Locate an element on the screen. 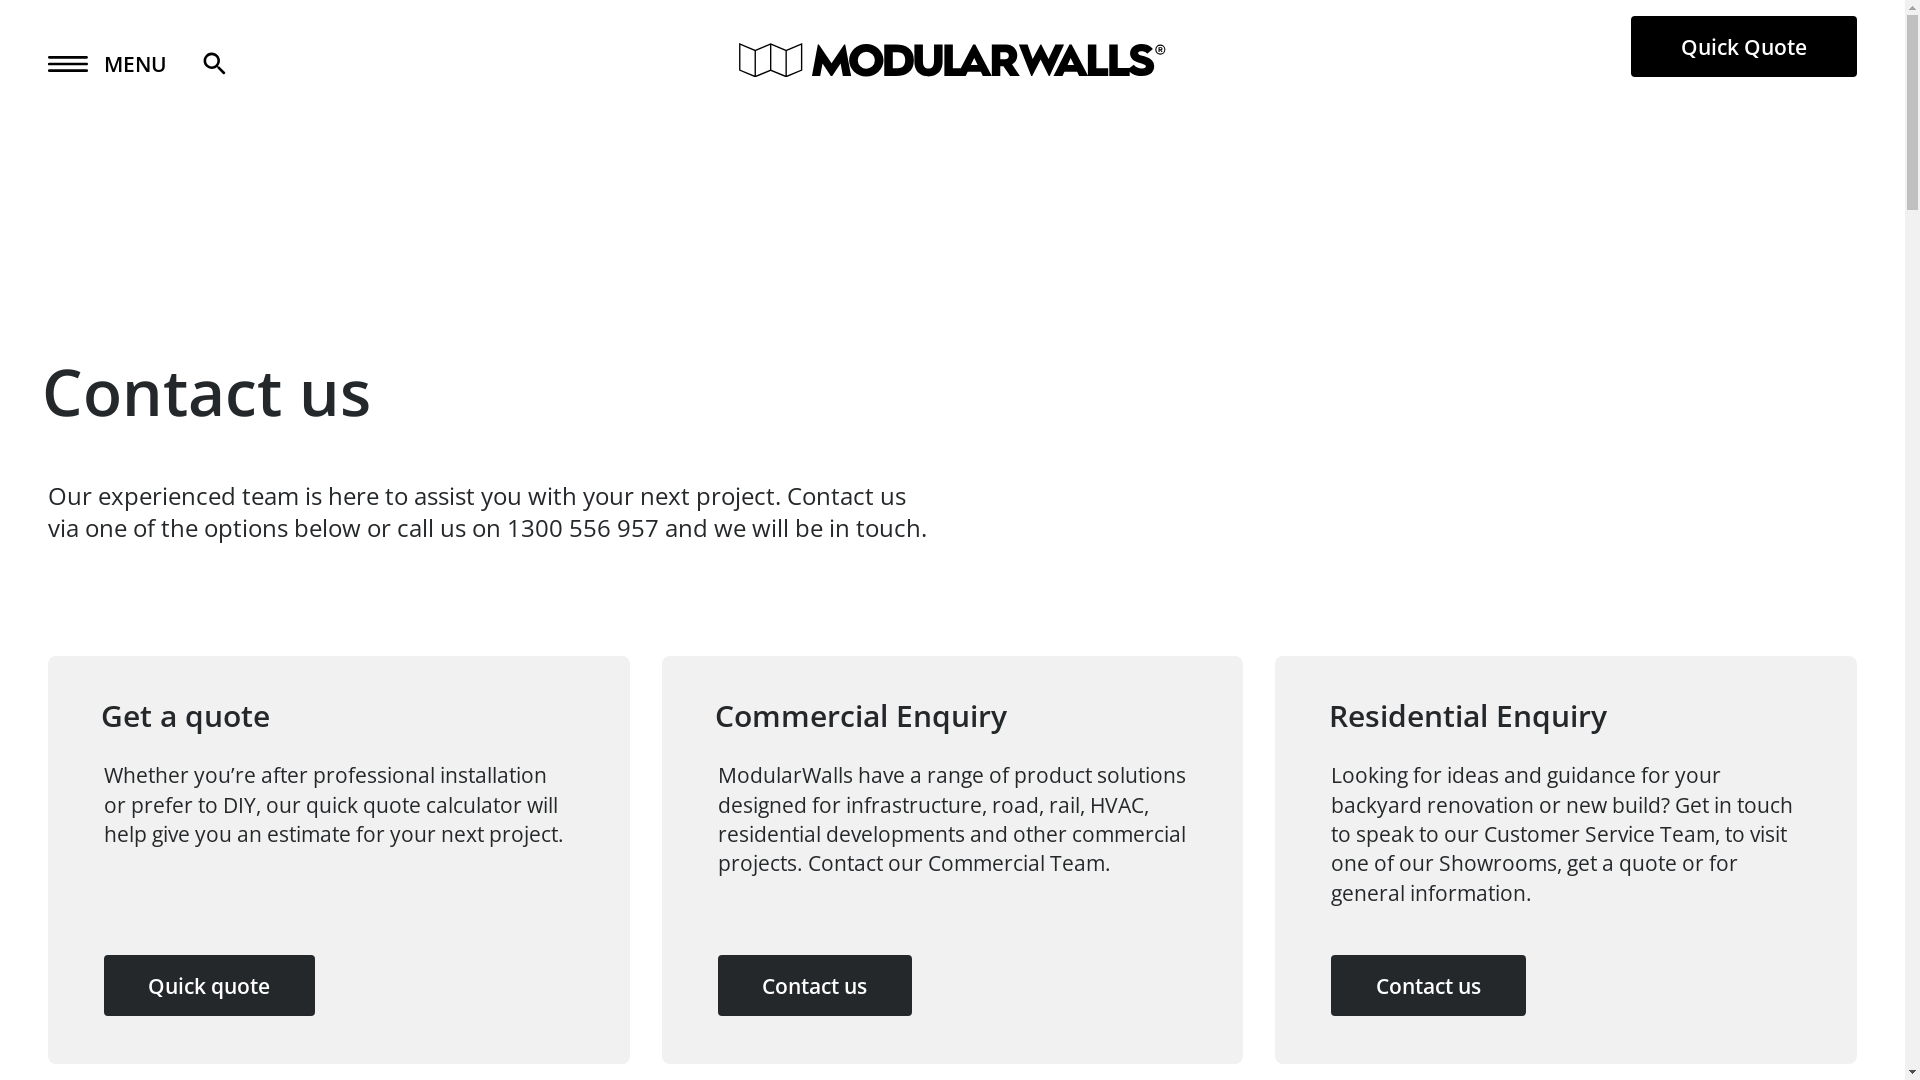  Quick Quote is located at coordinates (1744, 46).